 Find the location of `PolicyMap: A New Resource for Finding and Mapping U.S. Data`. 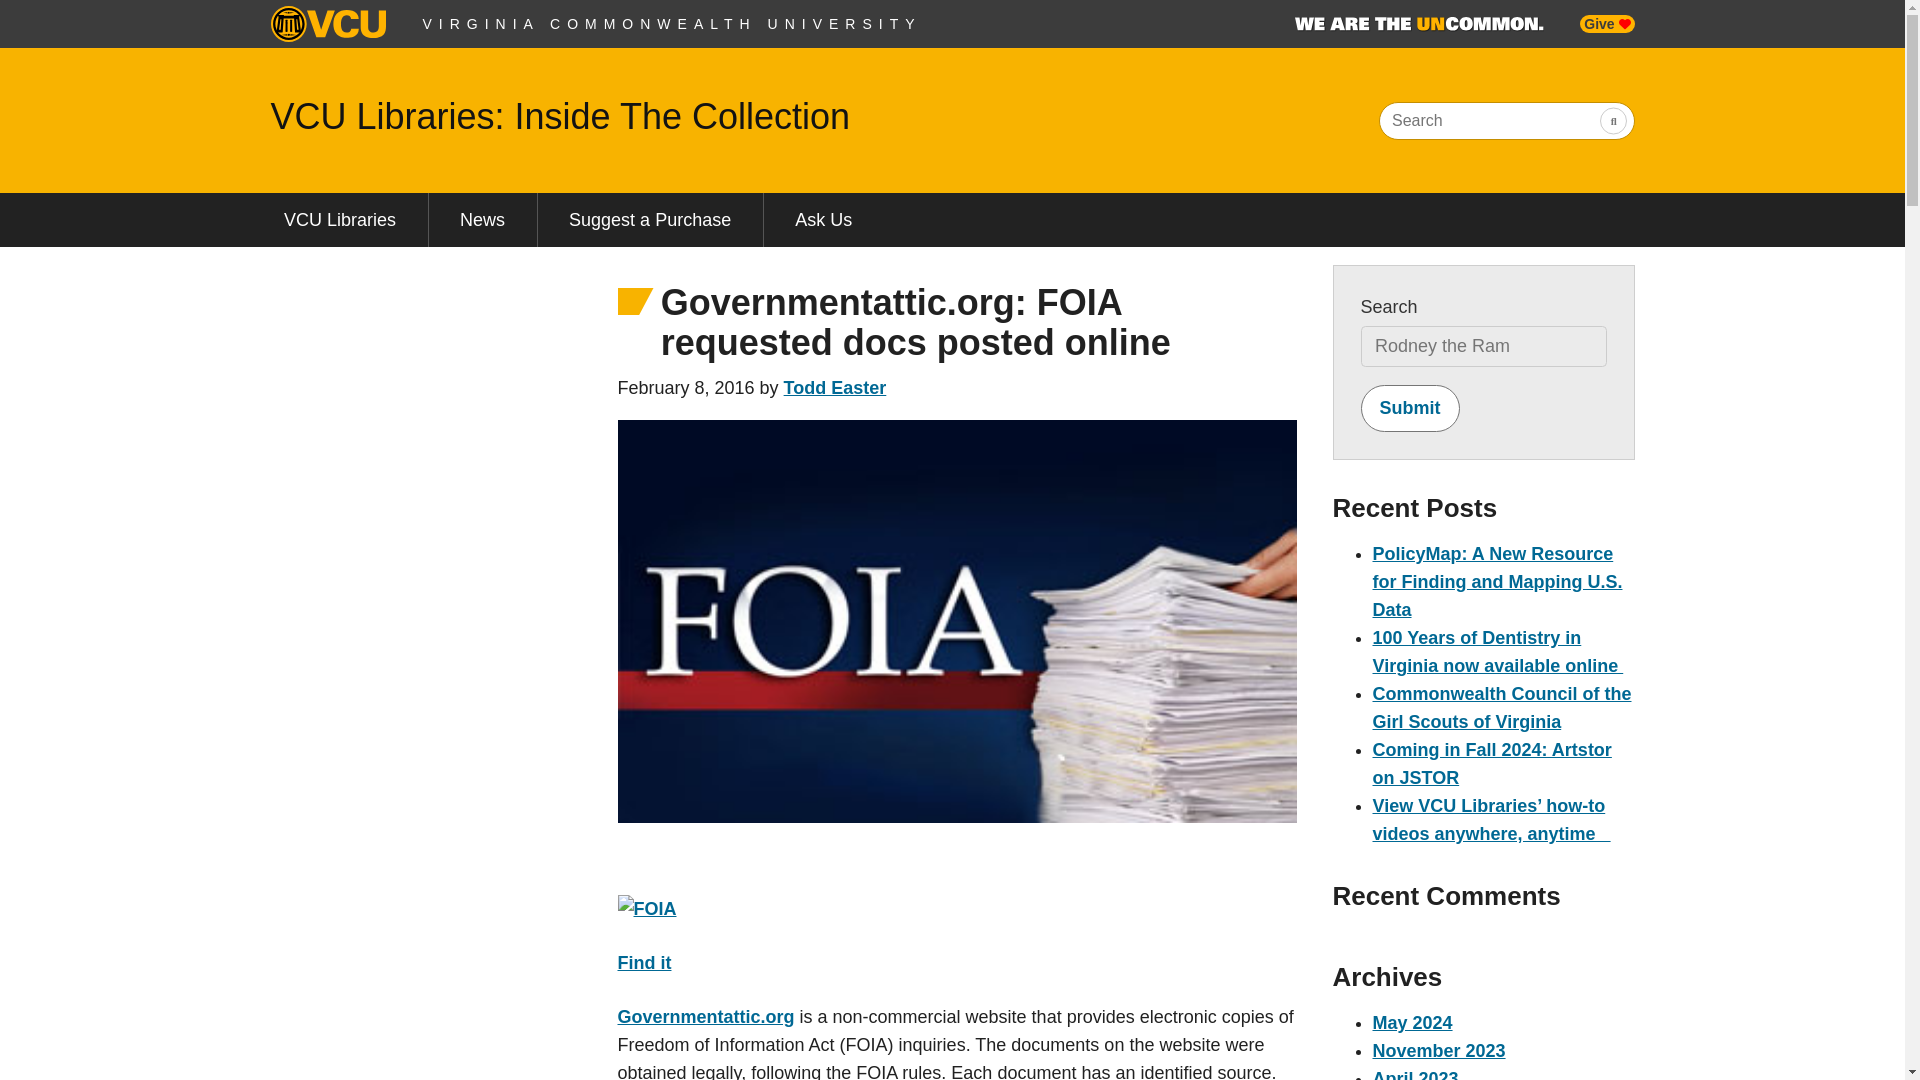

PolicyMap: A New Resource for Finding and Mapping U.S. Data is located at coordinates (1497, 582).